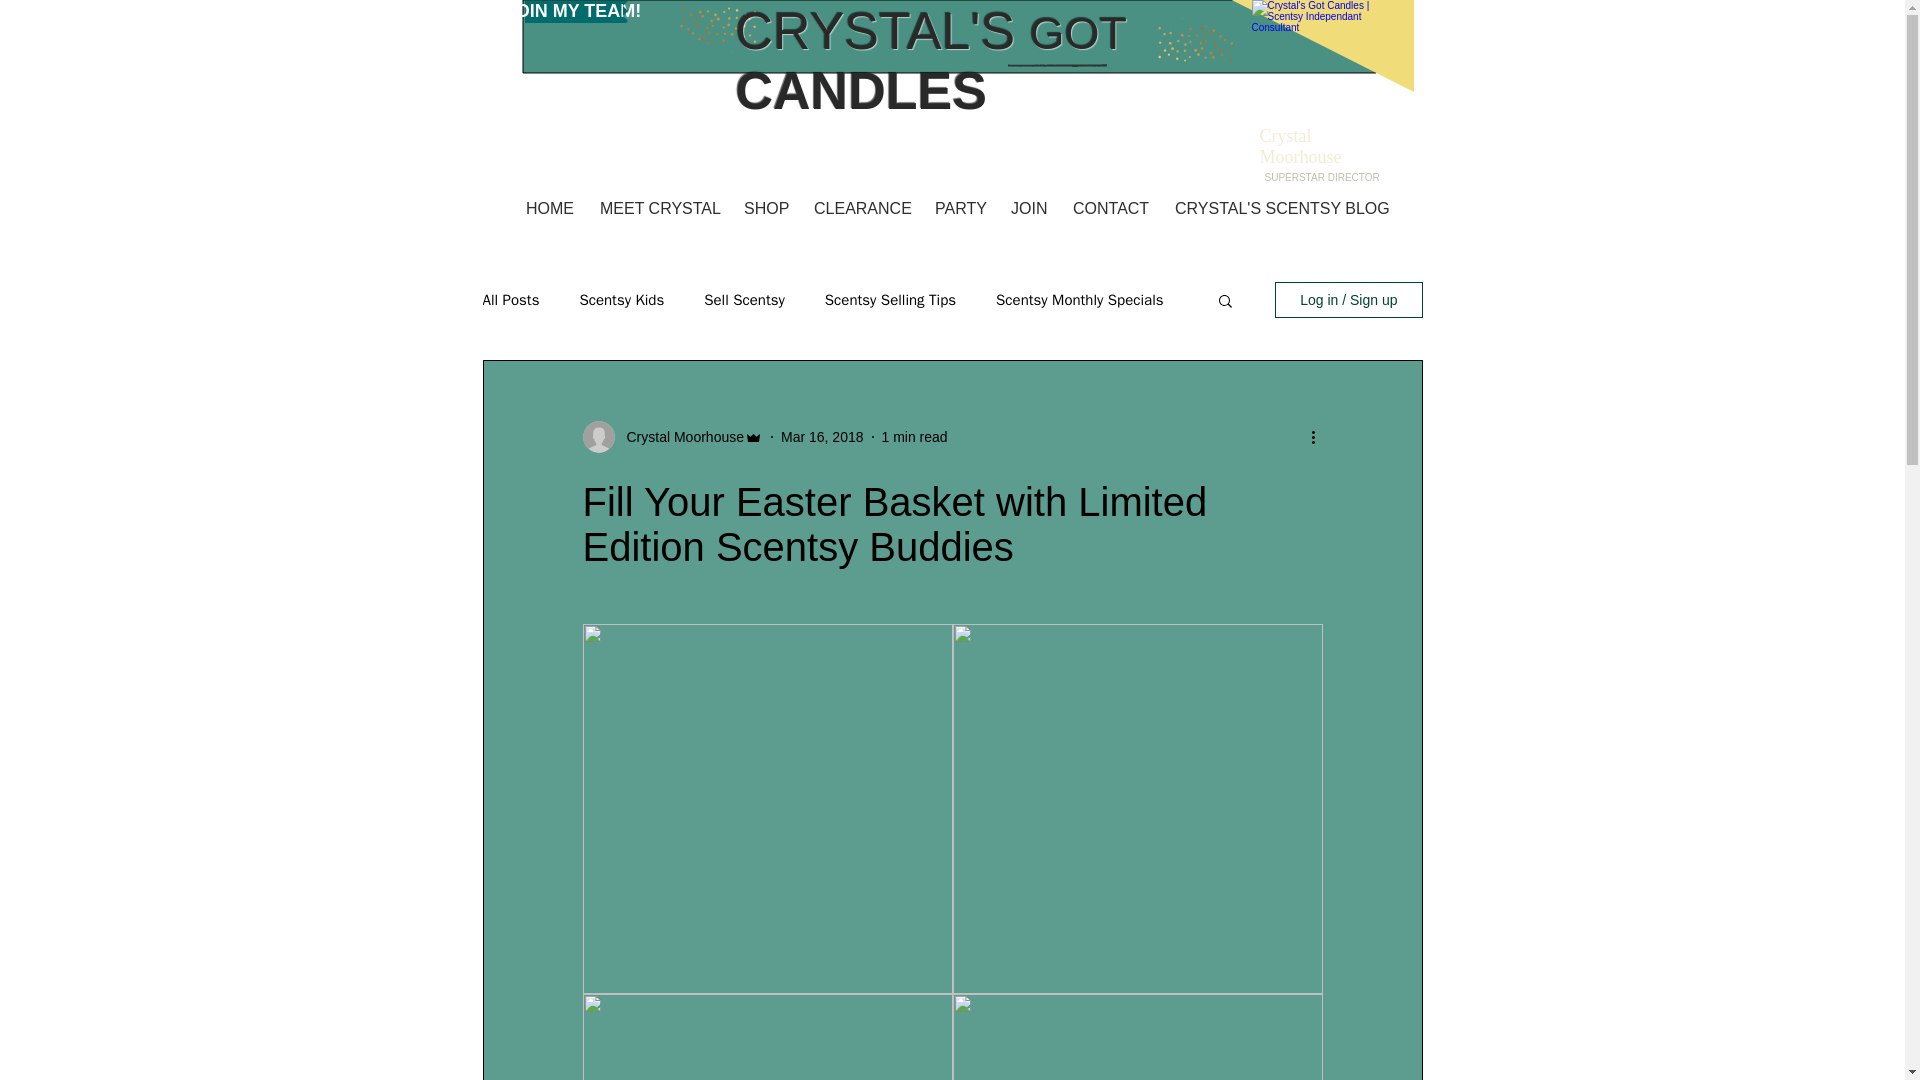  What do you see at coordinates (1276, 200) in the screenshot?
I see `CRYSTAL'S SCENTSY BLOG` at bounding box center [1276, 200].